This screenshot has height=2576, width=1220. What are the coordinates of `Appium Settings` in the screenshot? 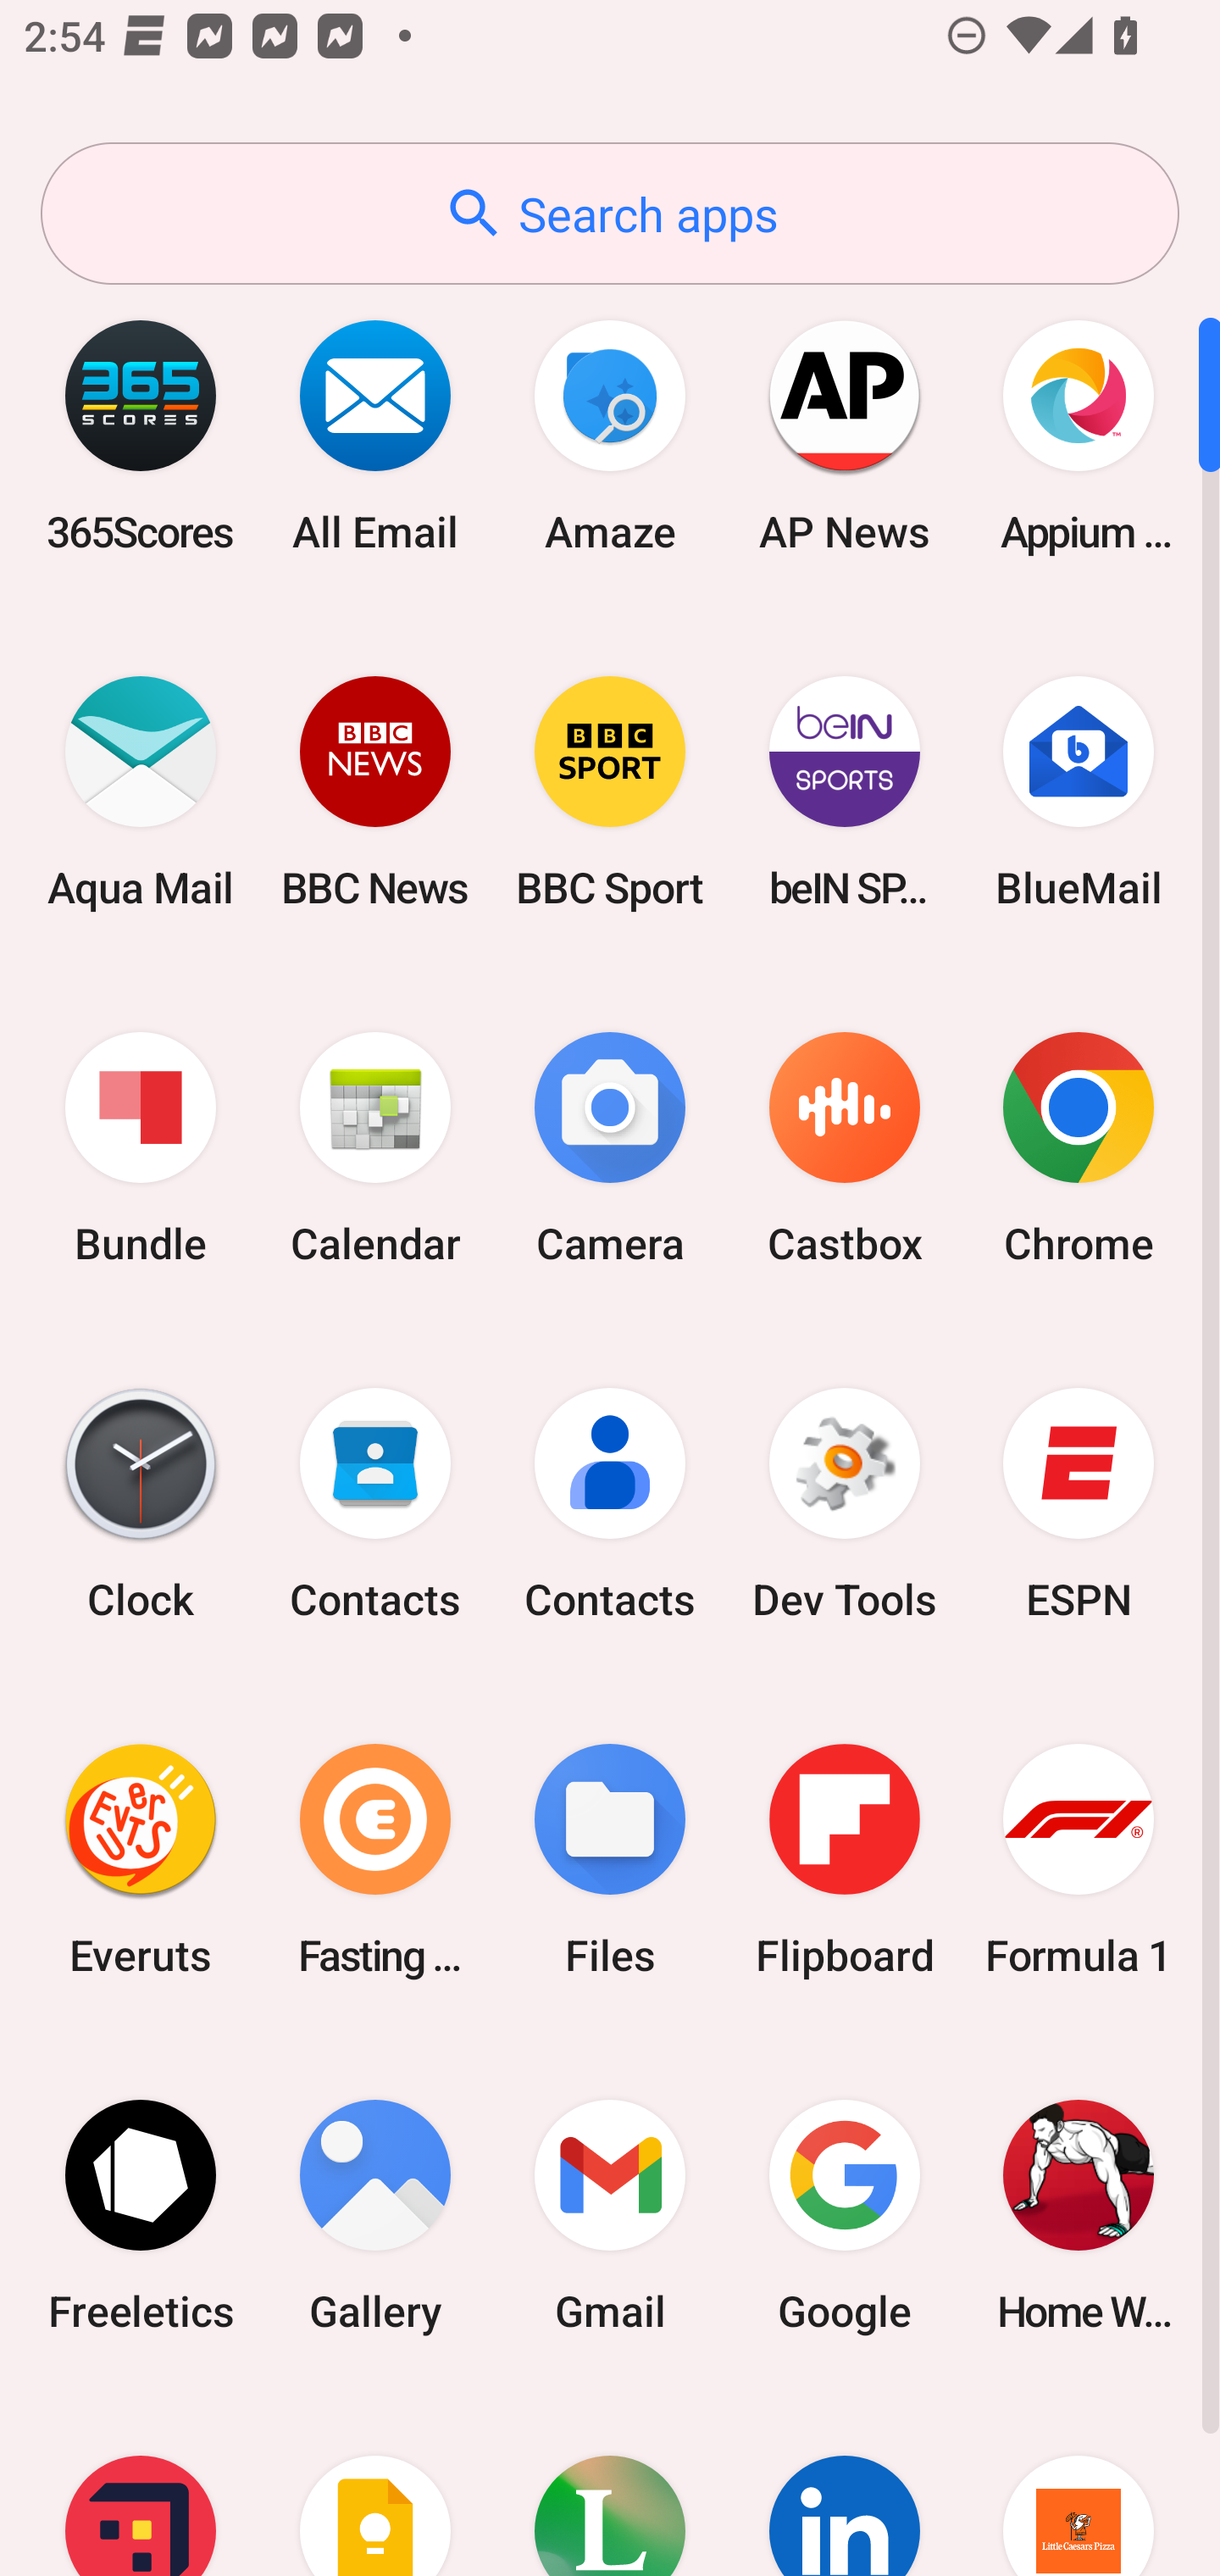 It's located at (1079, 436).